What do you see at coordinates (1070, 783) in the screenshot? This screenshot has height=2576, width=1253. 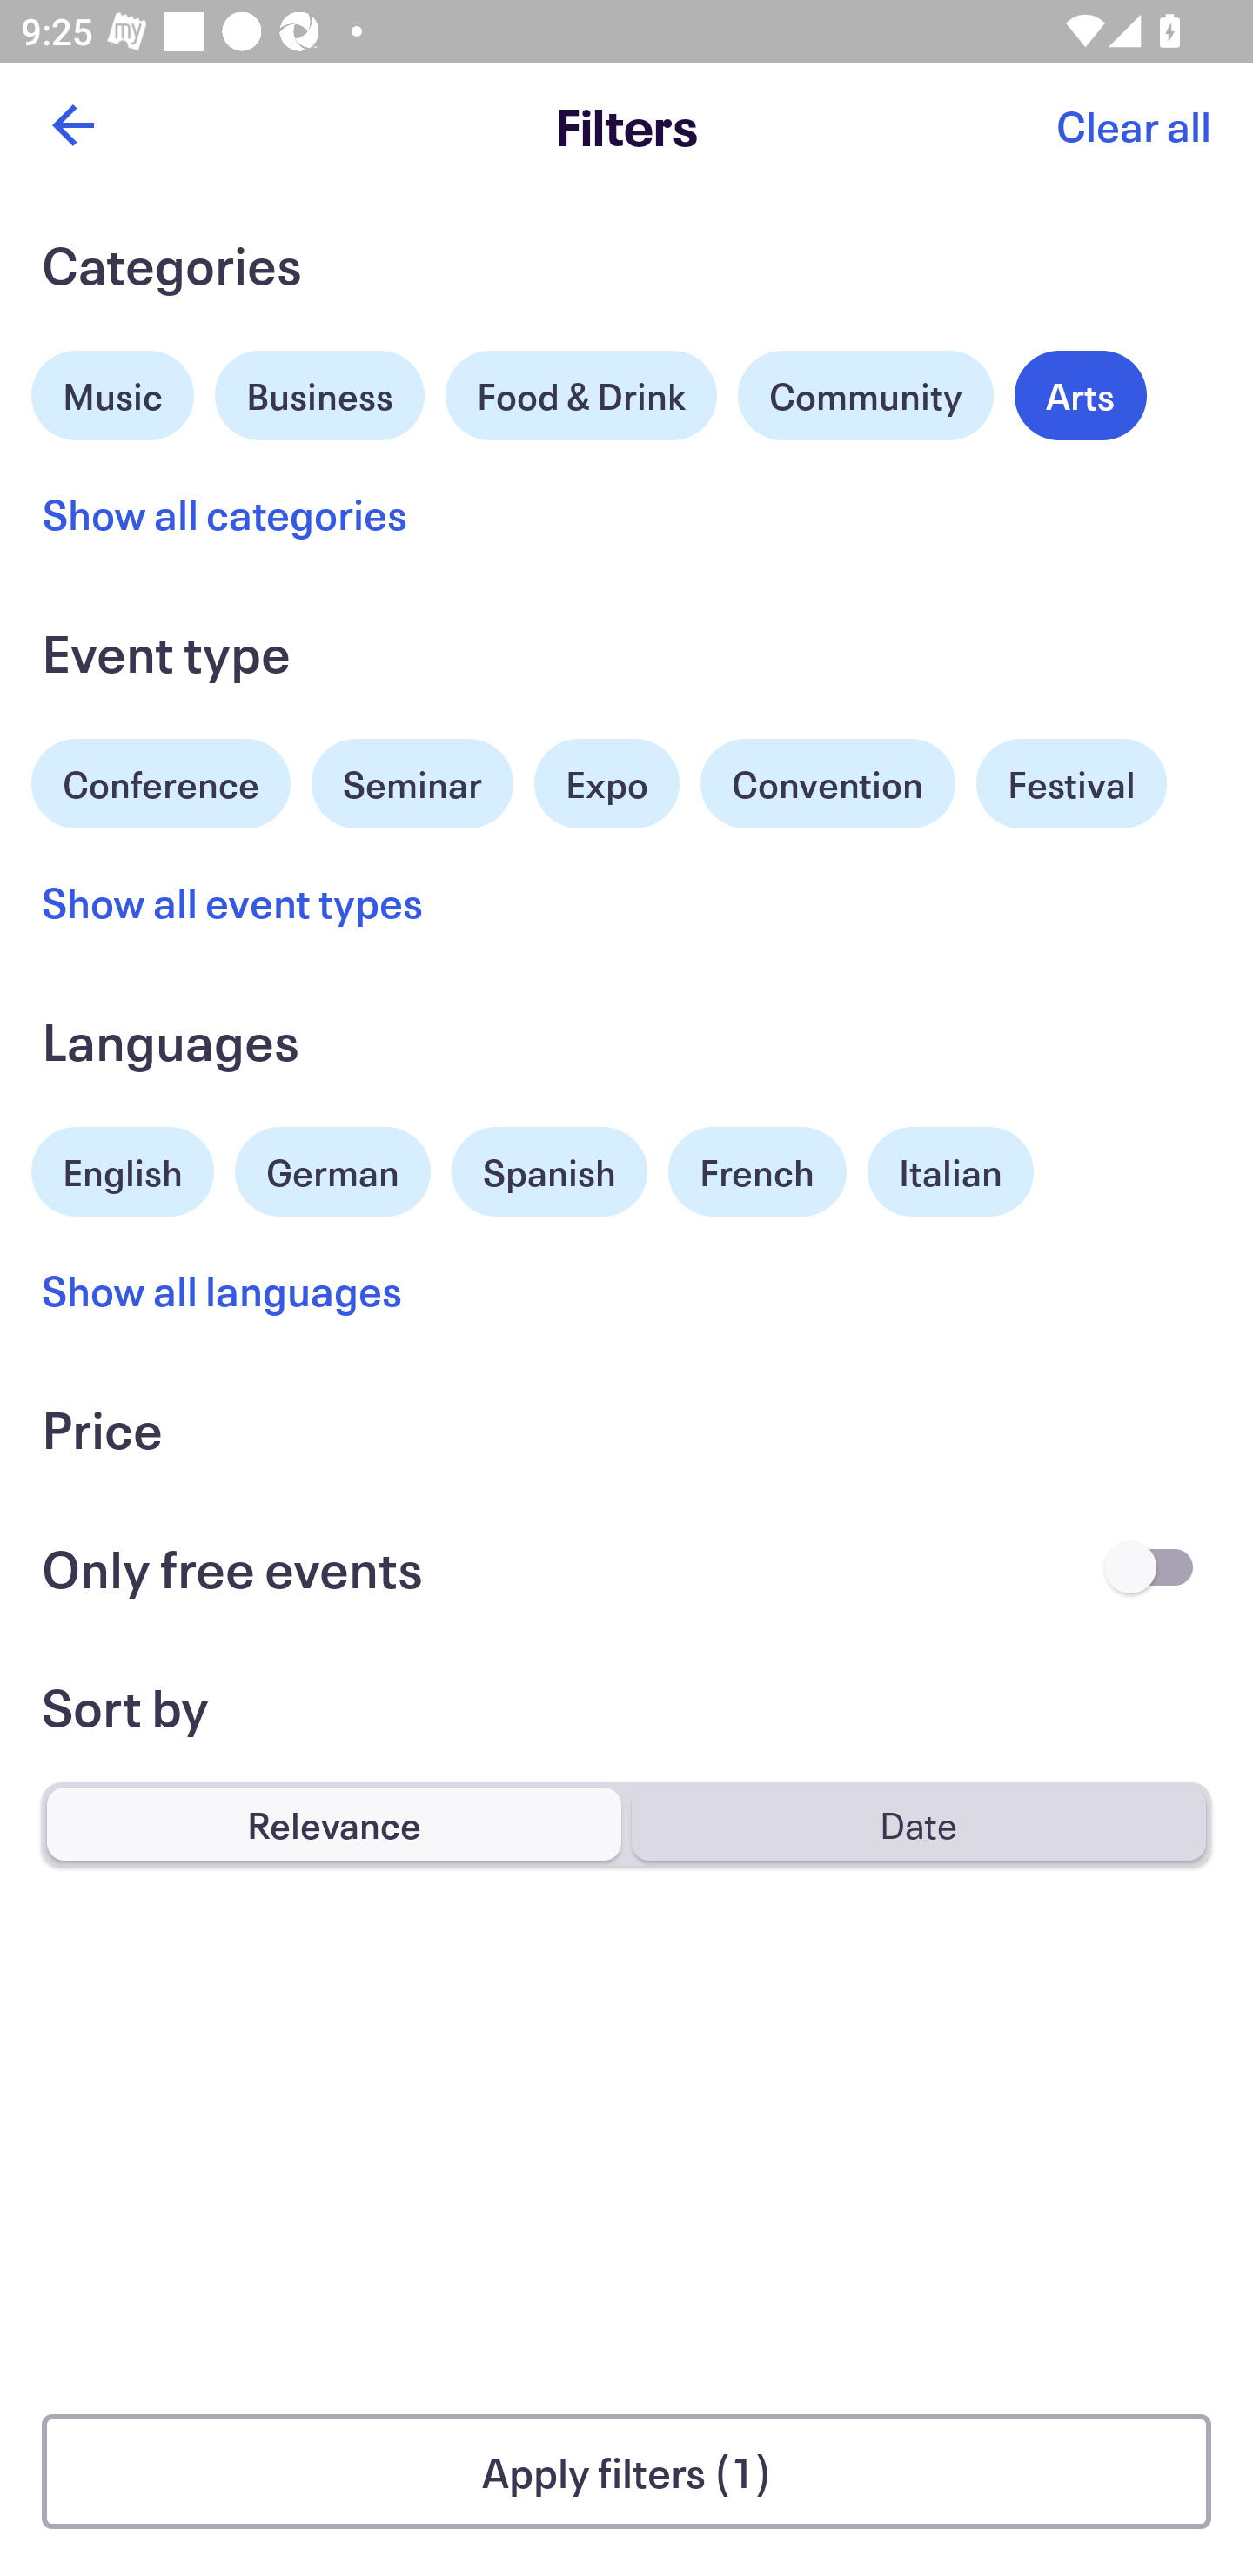 I see `Festival` at bounding box center [1070, 783].